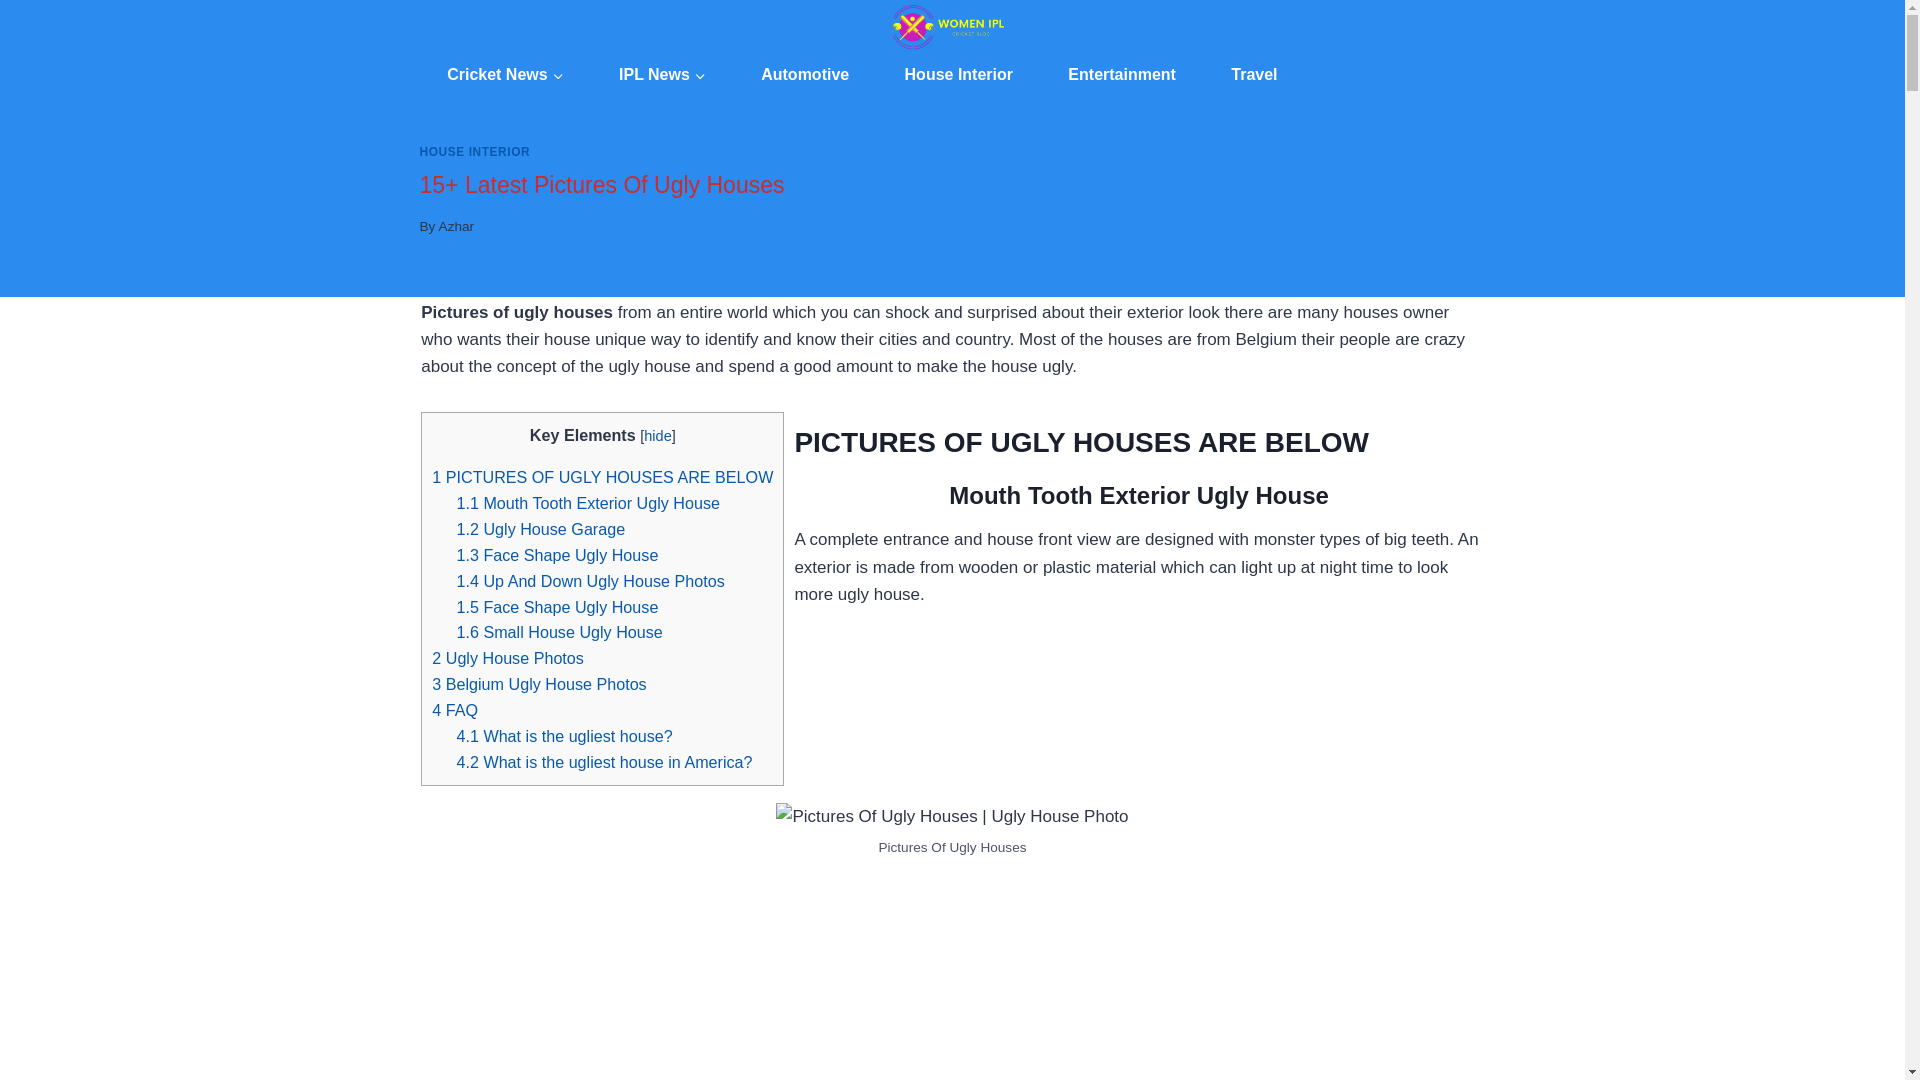  What do you see at coordinates (1122, 74) in the screenshot?
I see `Entertainment` at bounding box center [1122, 74].